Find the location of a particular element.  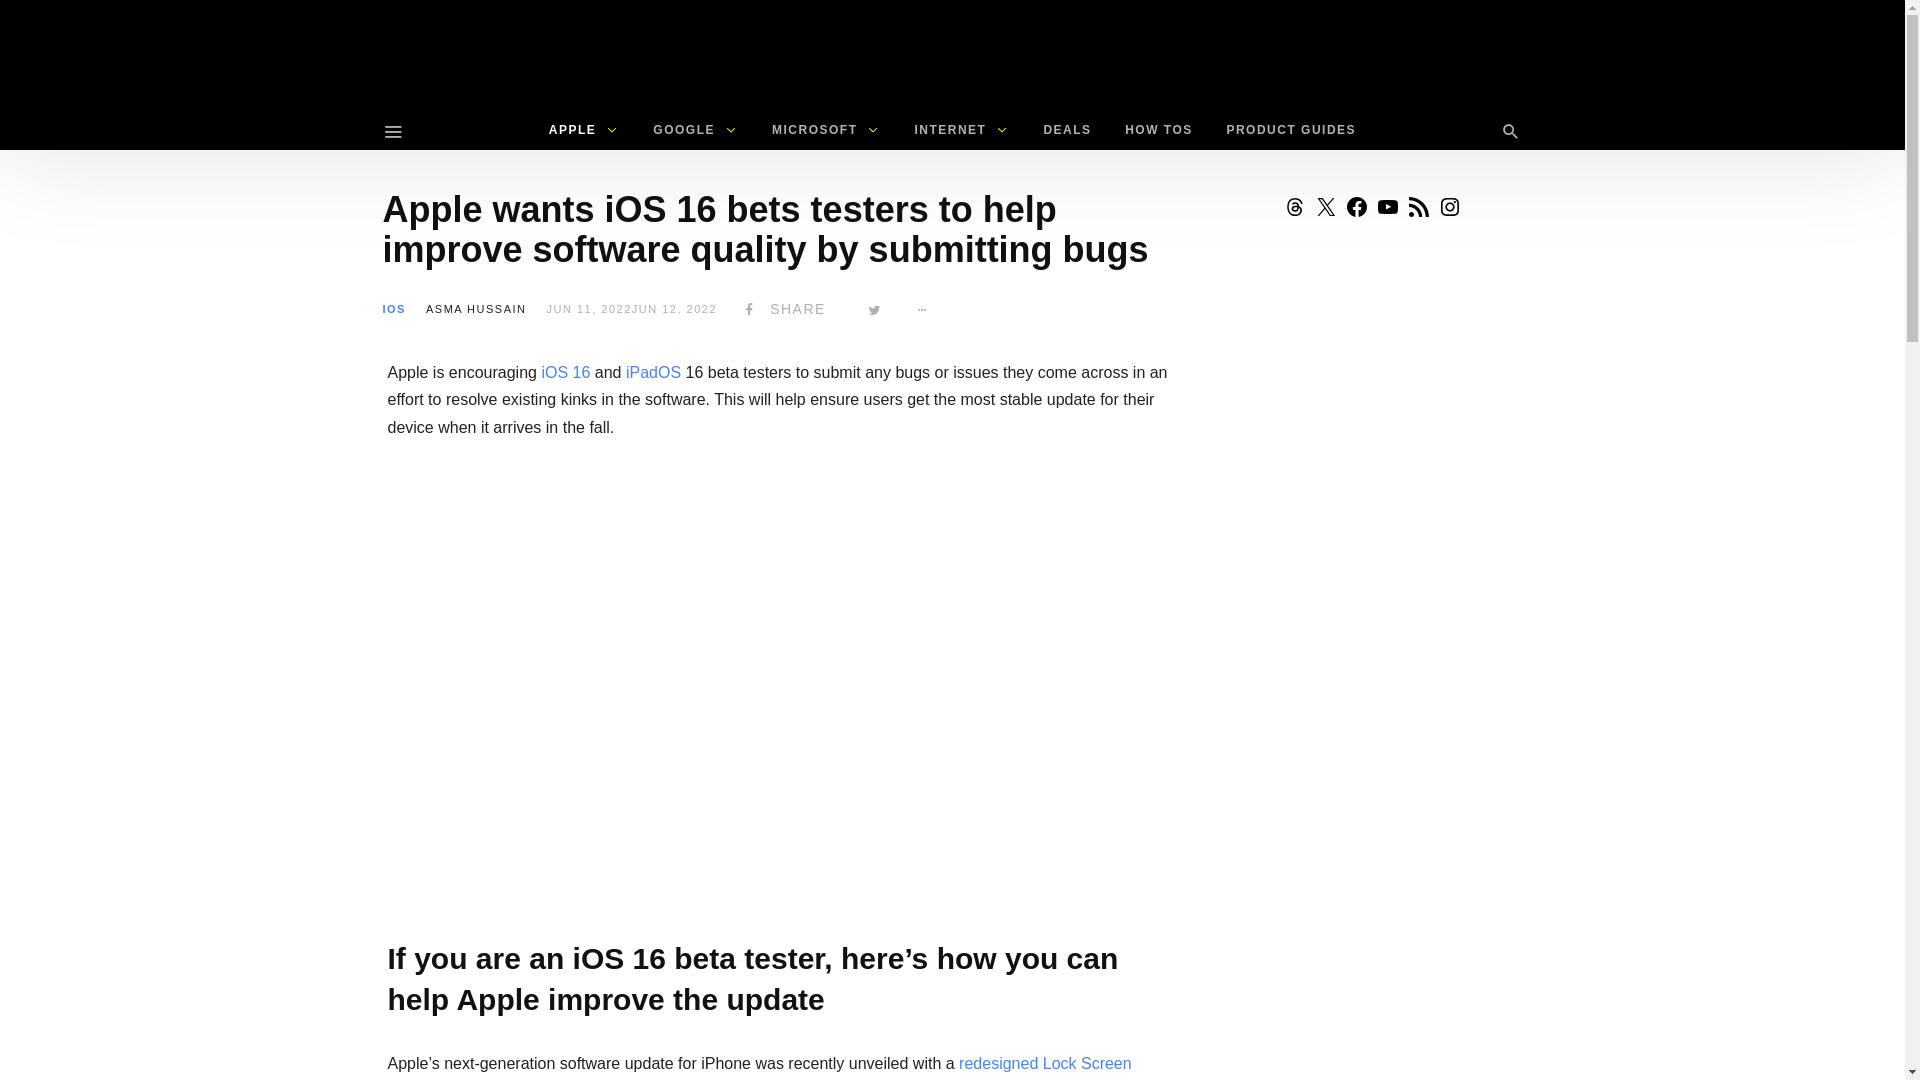

ASMA HUSSAIN is located at coordinates (476, 309).